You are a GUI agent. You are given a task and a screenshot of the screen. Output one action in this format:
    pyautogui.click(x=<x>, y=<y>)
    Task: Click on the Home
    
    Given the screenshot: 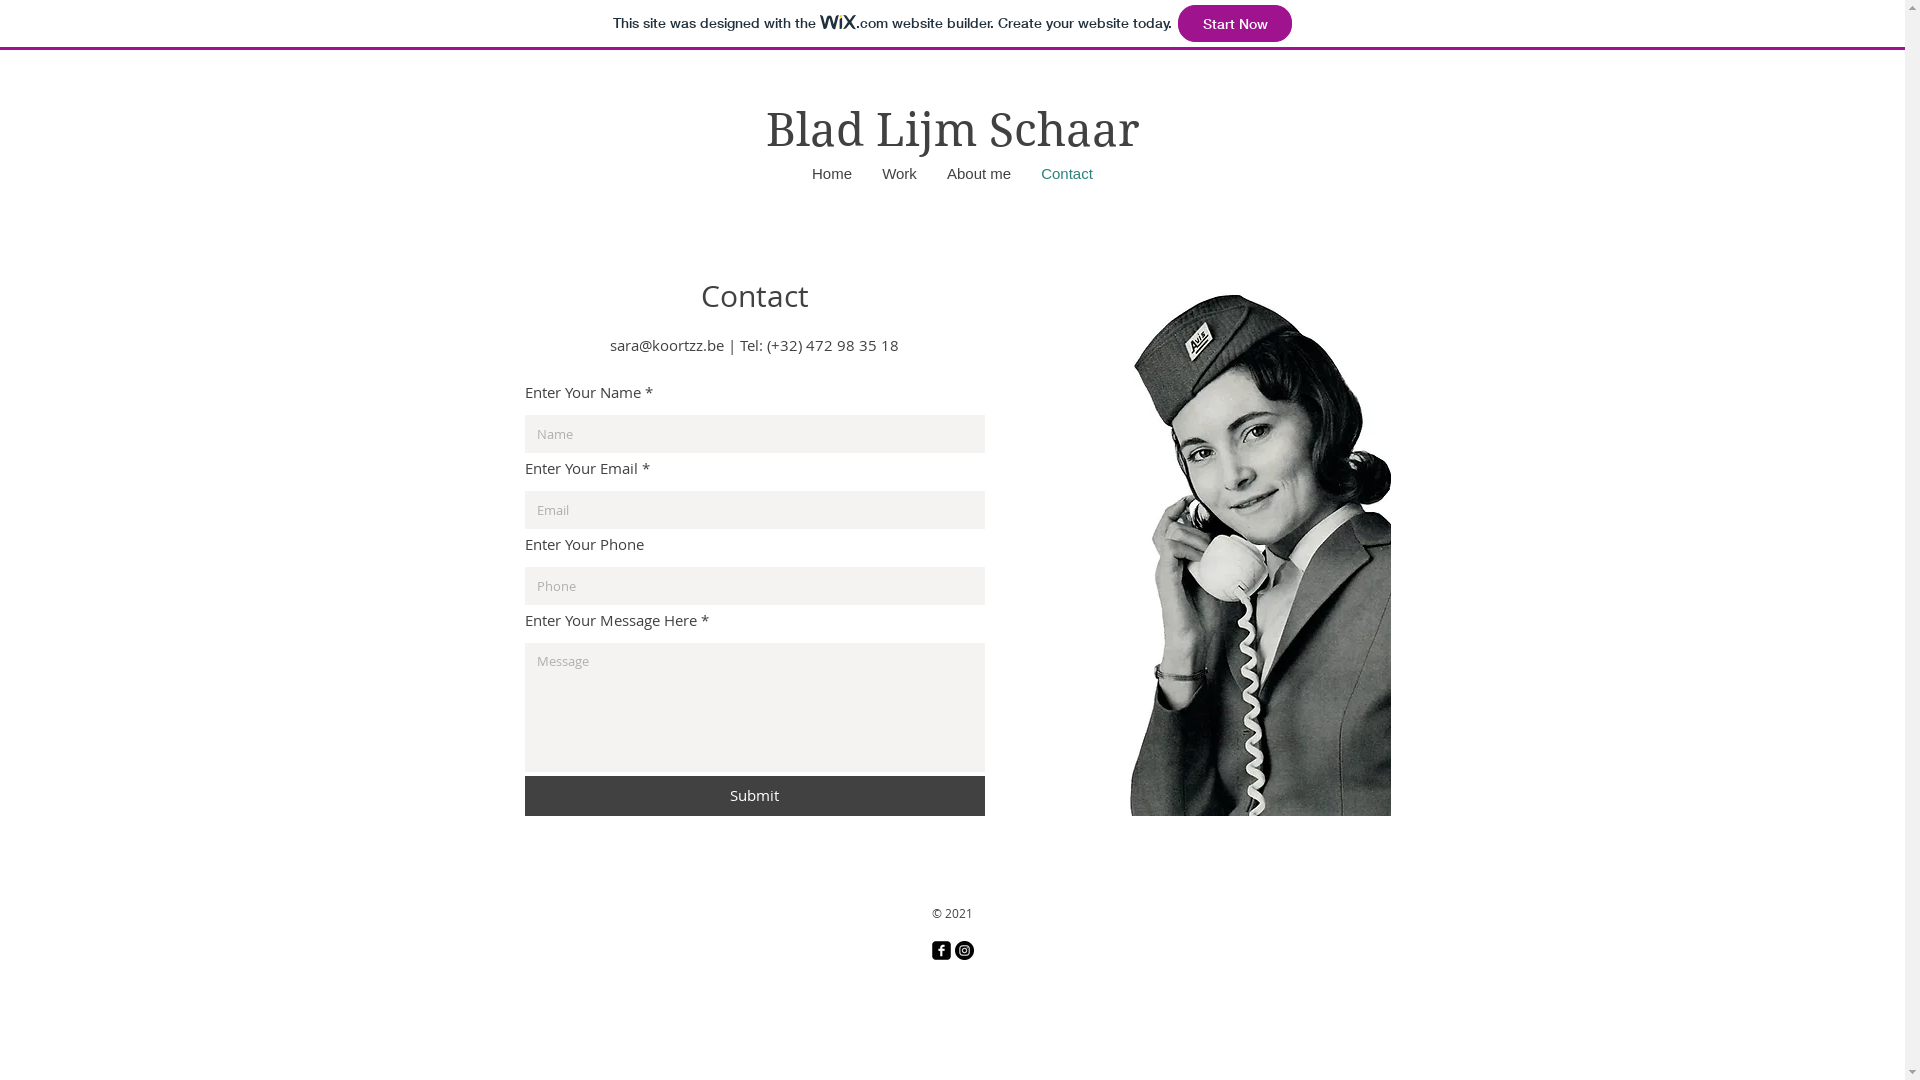 What is the action you would take?
    pyautogui.click(x=832, y=174)
    